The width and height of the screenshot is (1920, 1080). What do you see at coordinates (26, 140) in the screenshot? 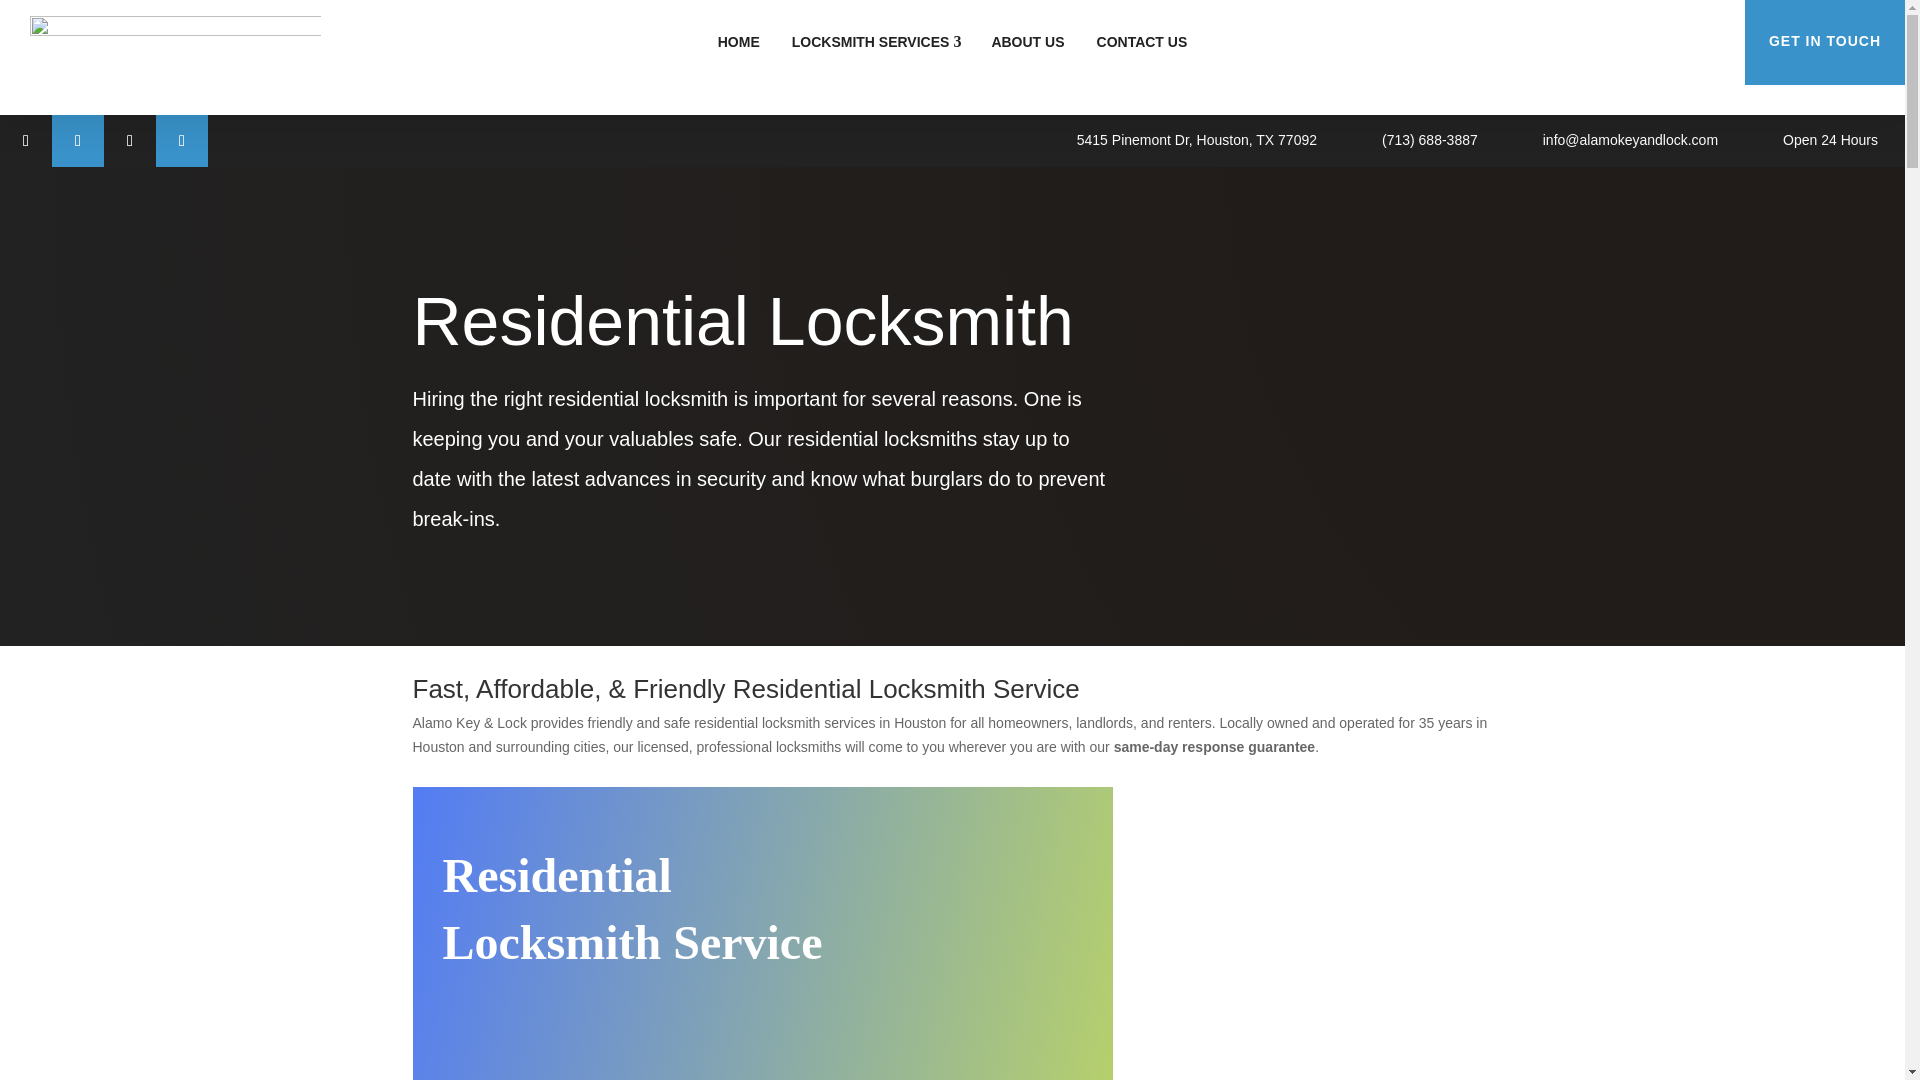
I see `Follow on Facebook` at bounding box center [26, 140].